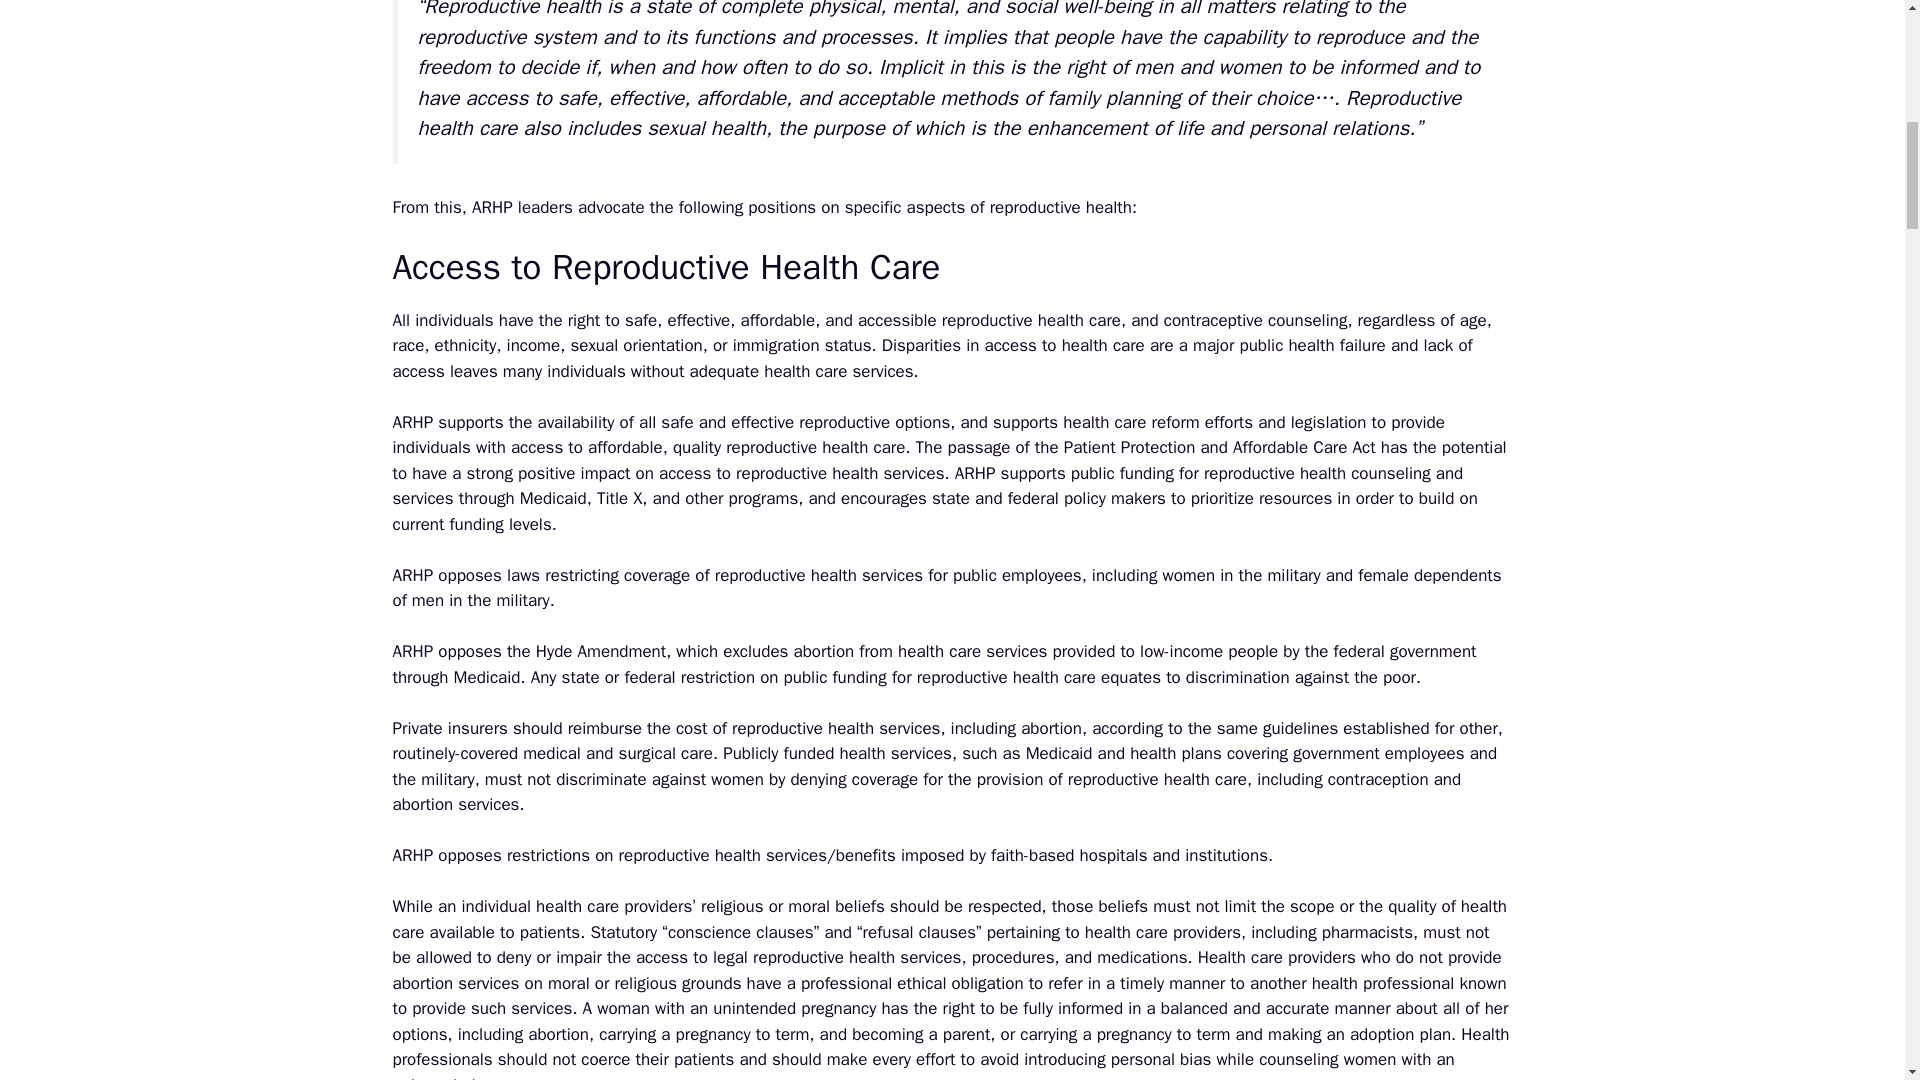 The width and height of the screenshot is (1920, 1080). I want to click on Scroll back to top, so click(1855, 949).